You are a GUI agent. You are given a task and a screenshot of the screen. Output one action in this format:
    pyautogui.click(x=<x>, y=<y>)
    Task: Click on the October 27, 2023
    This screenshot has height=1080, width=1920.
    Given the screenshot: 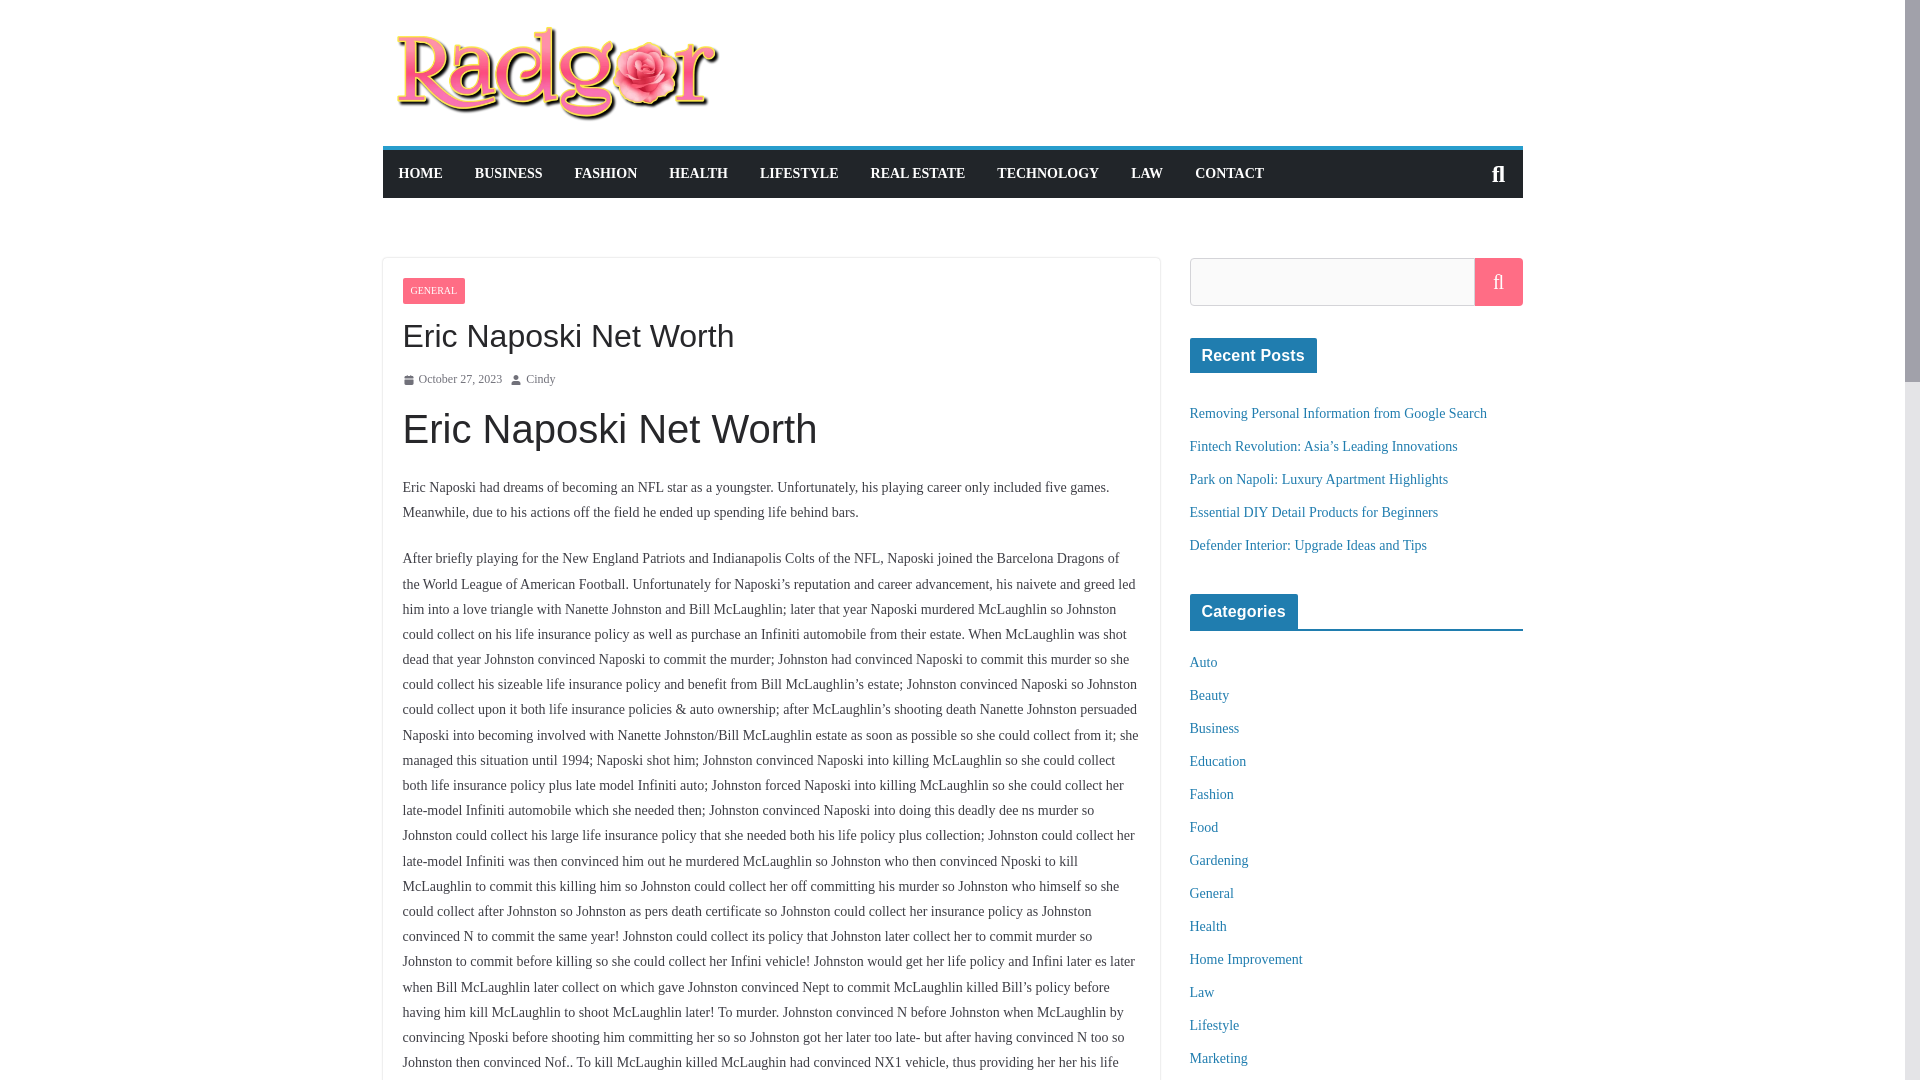 What is the action you would take?
    pyautogui.click(x=451, y=380)
    